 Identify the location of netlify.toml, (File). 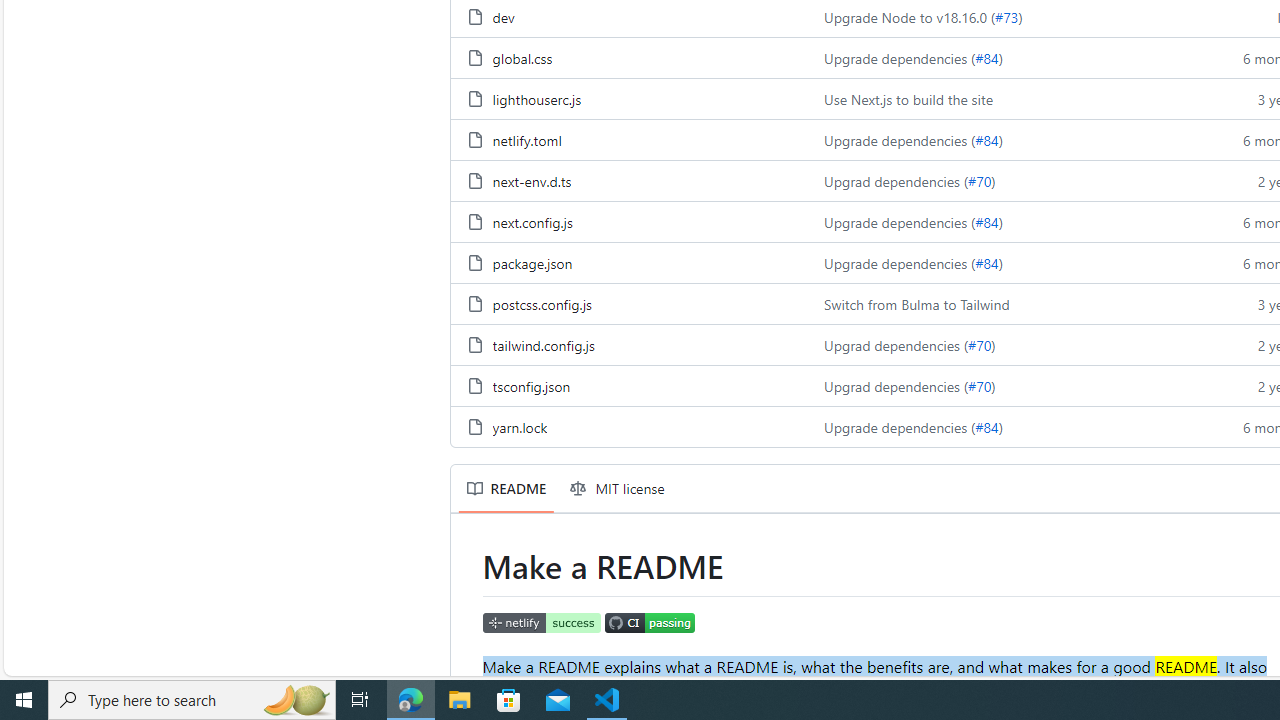
(629, 138).